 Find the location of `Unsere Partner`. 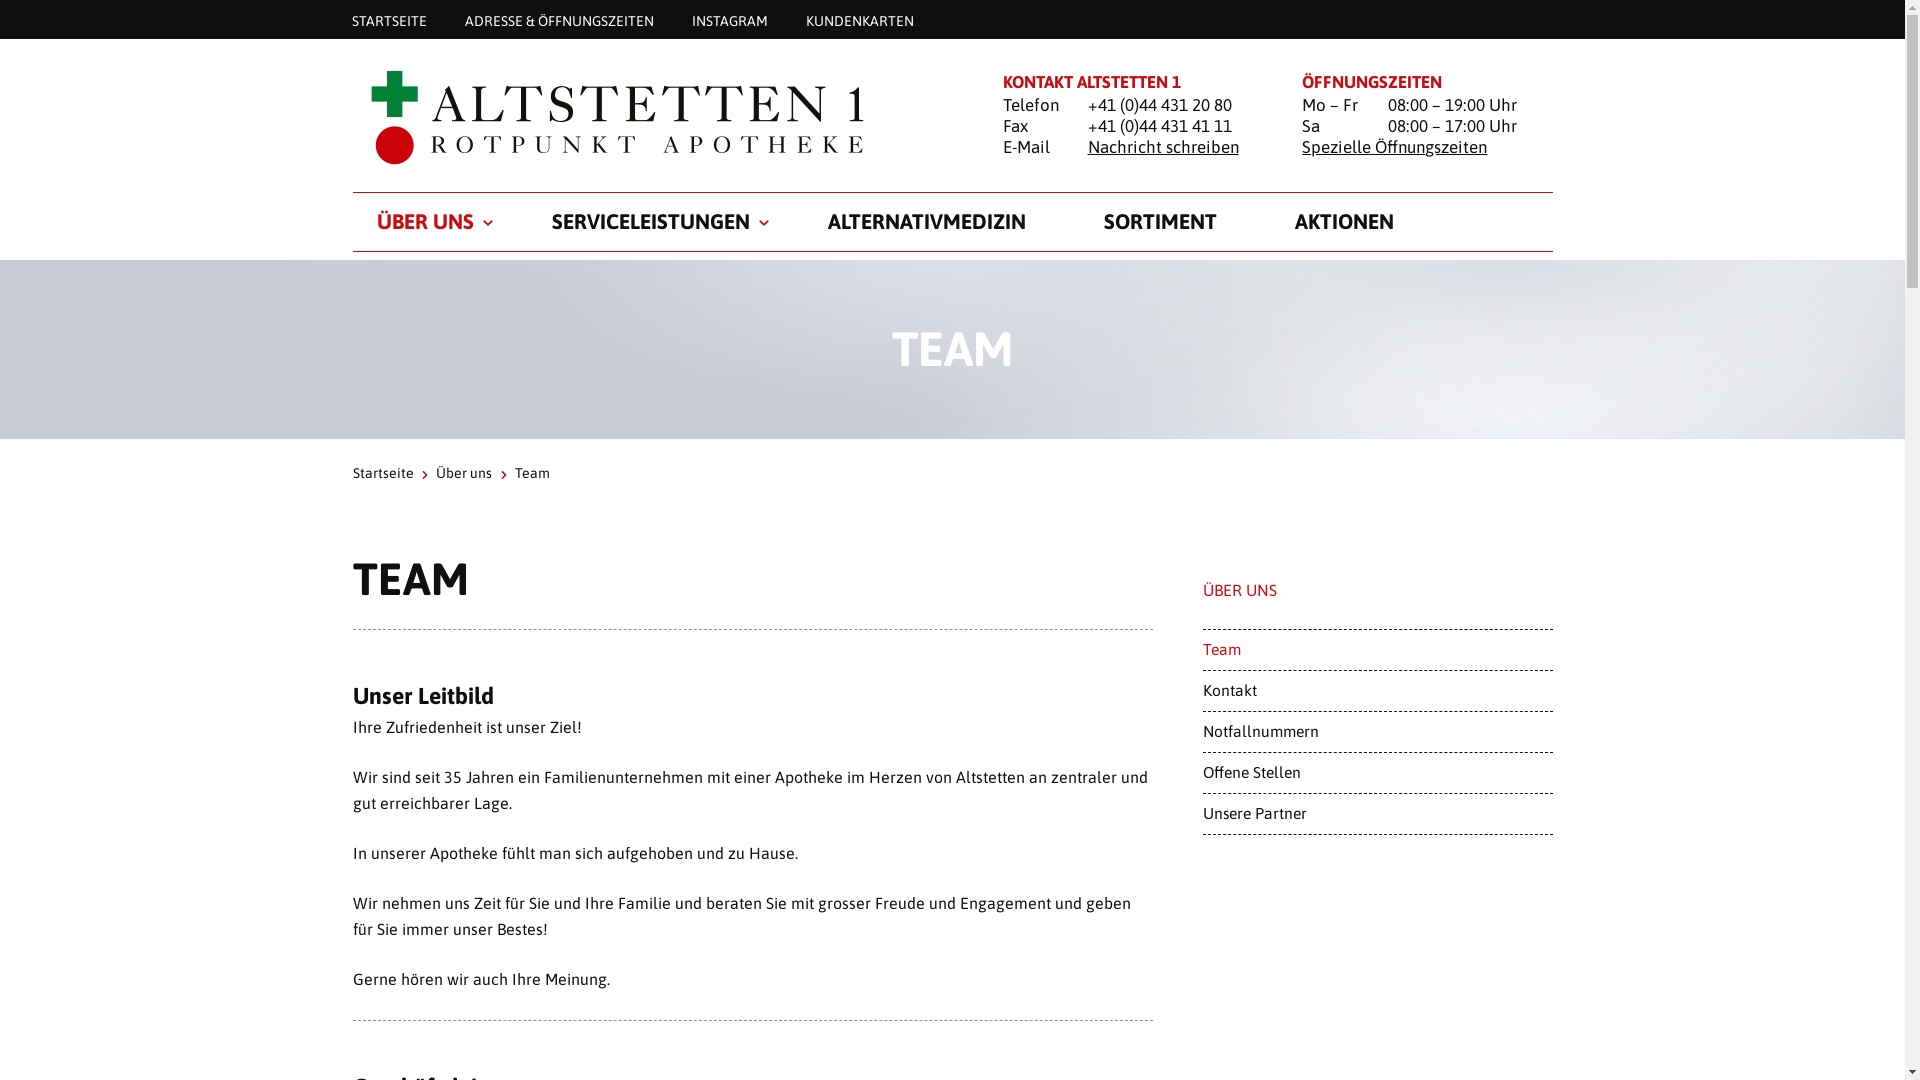

Unsere Partner is located at coordinates (1377, 814).